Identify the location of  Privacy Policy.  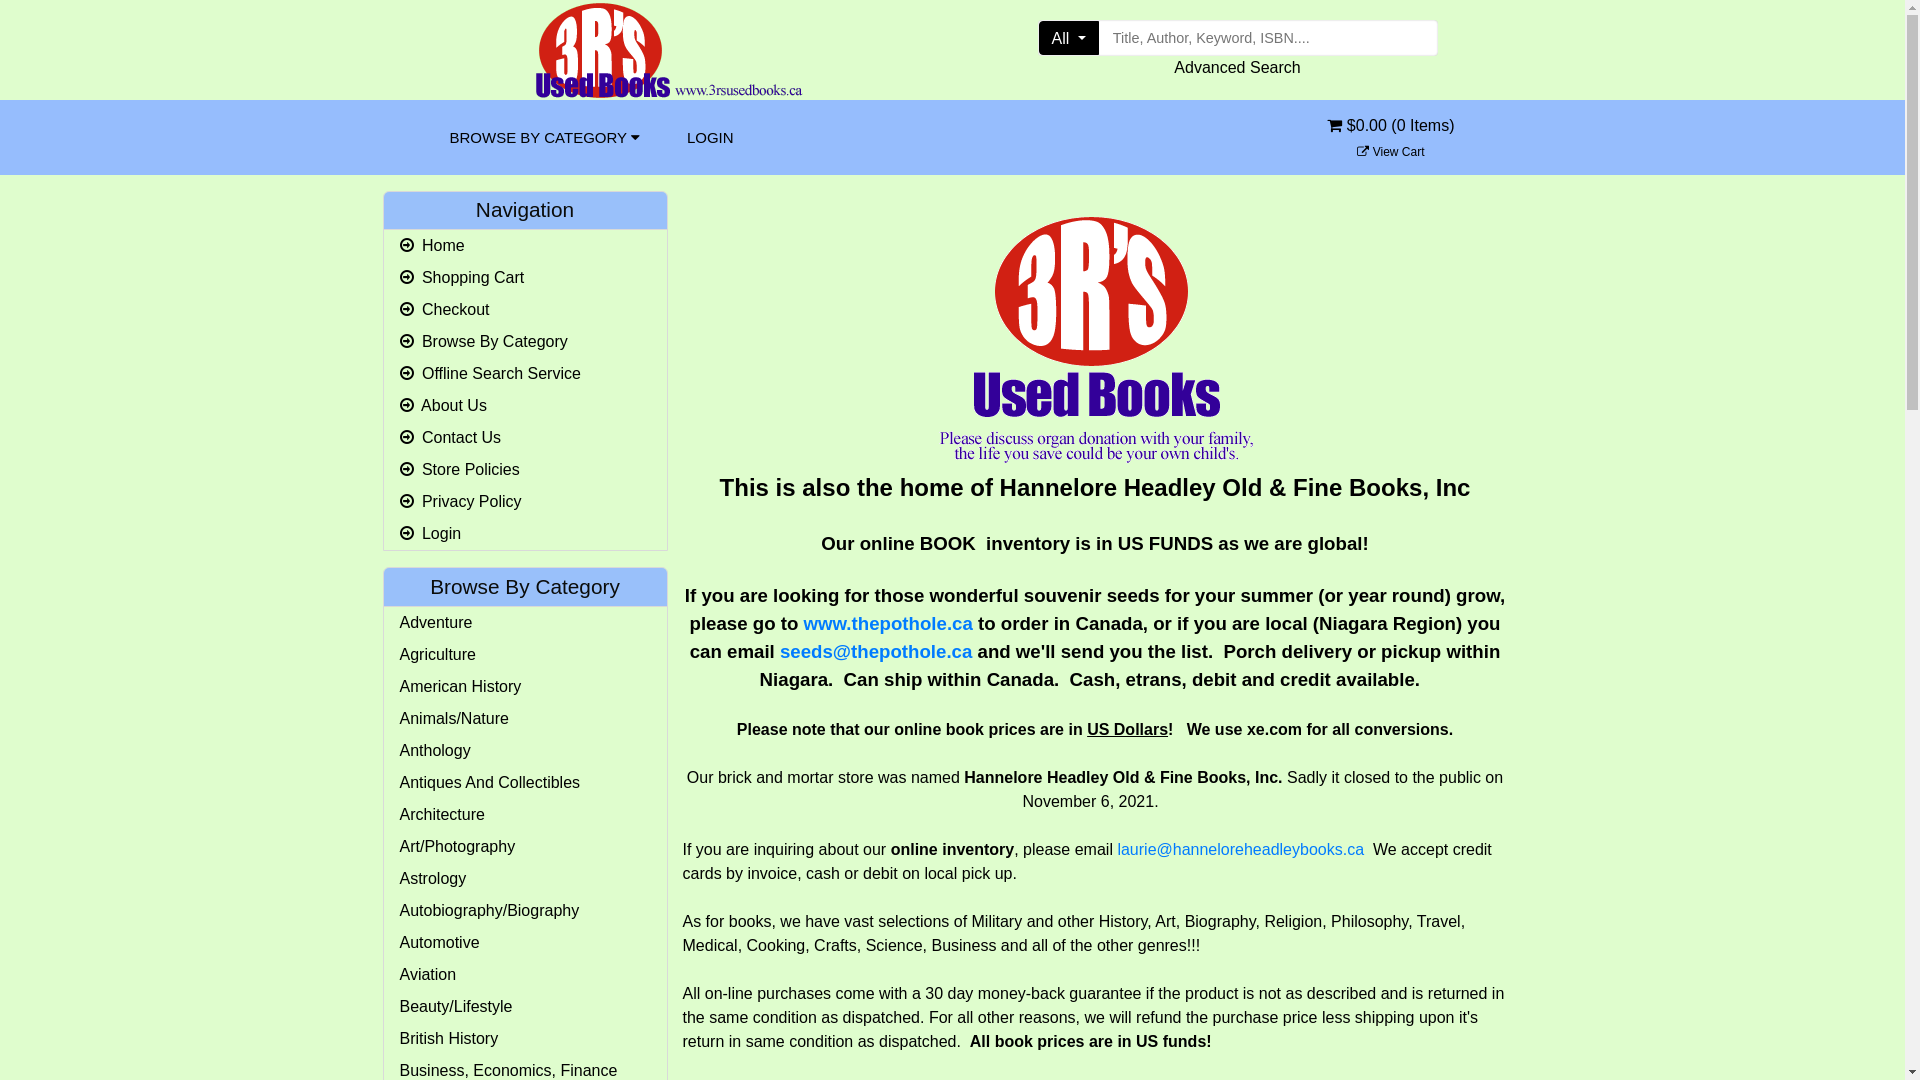
(526, 502).